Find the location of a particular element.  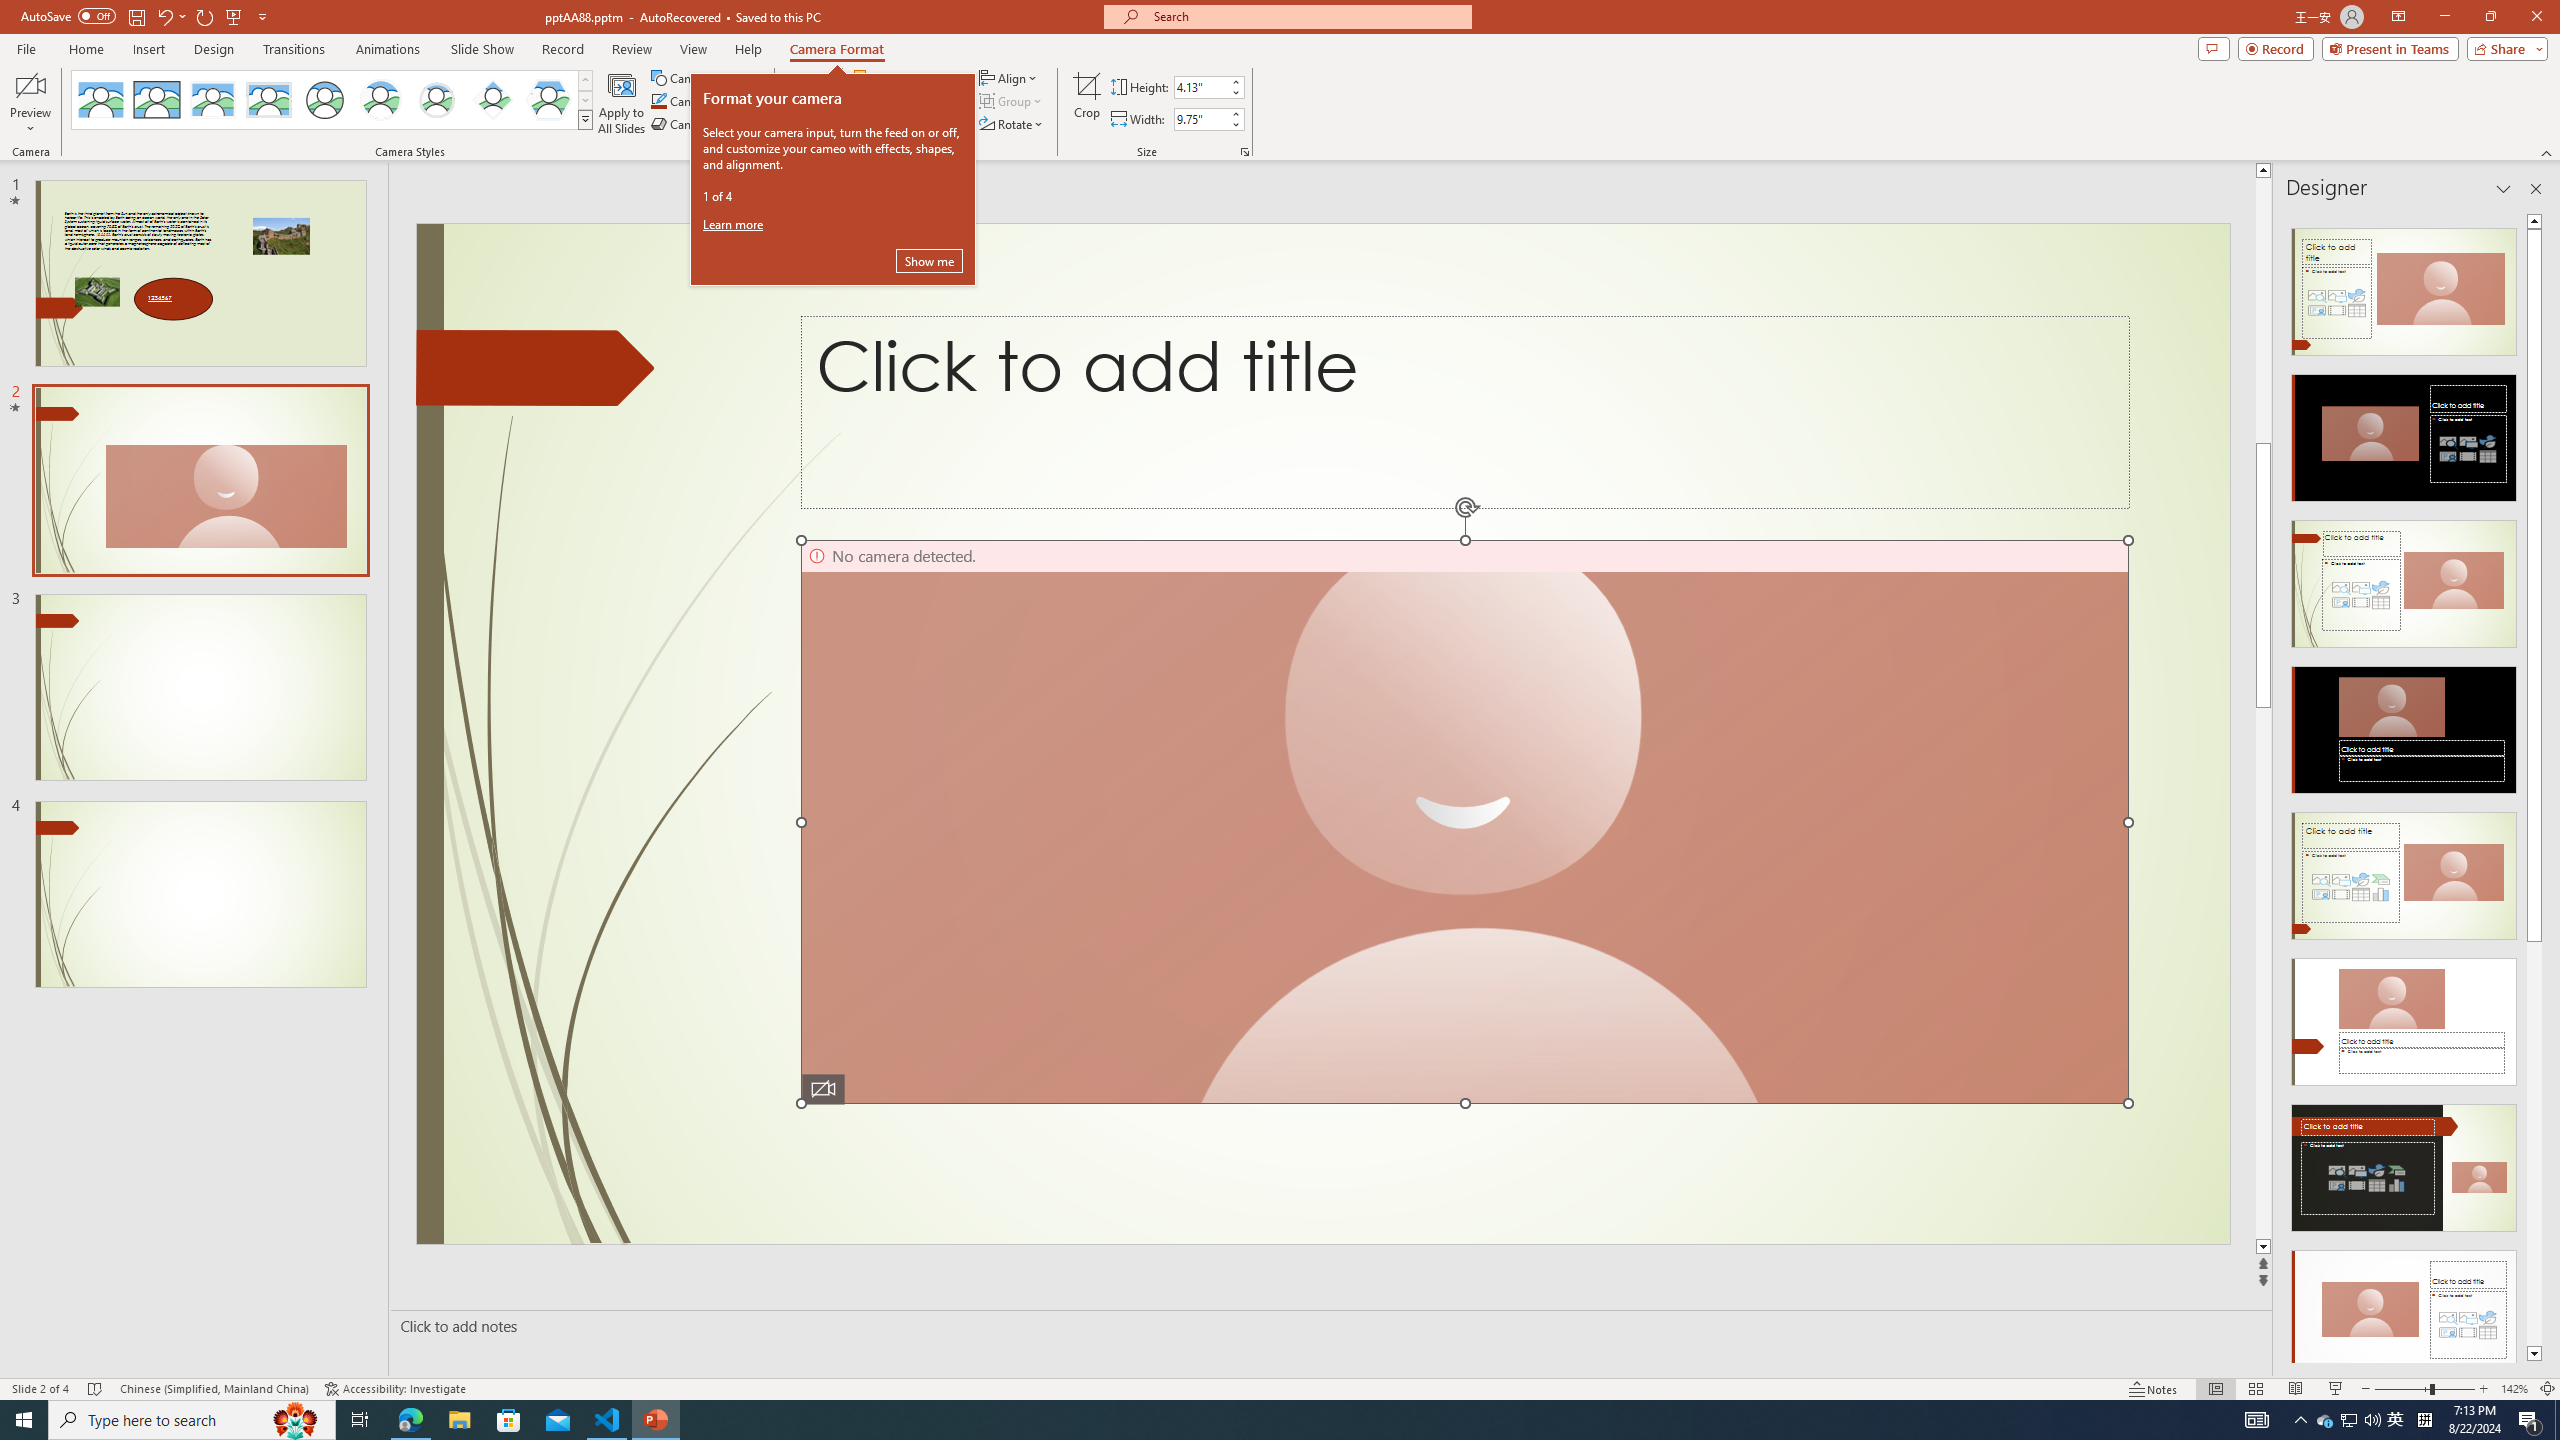

Send Backward is located at coordinates (904, 100).